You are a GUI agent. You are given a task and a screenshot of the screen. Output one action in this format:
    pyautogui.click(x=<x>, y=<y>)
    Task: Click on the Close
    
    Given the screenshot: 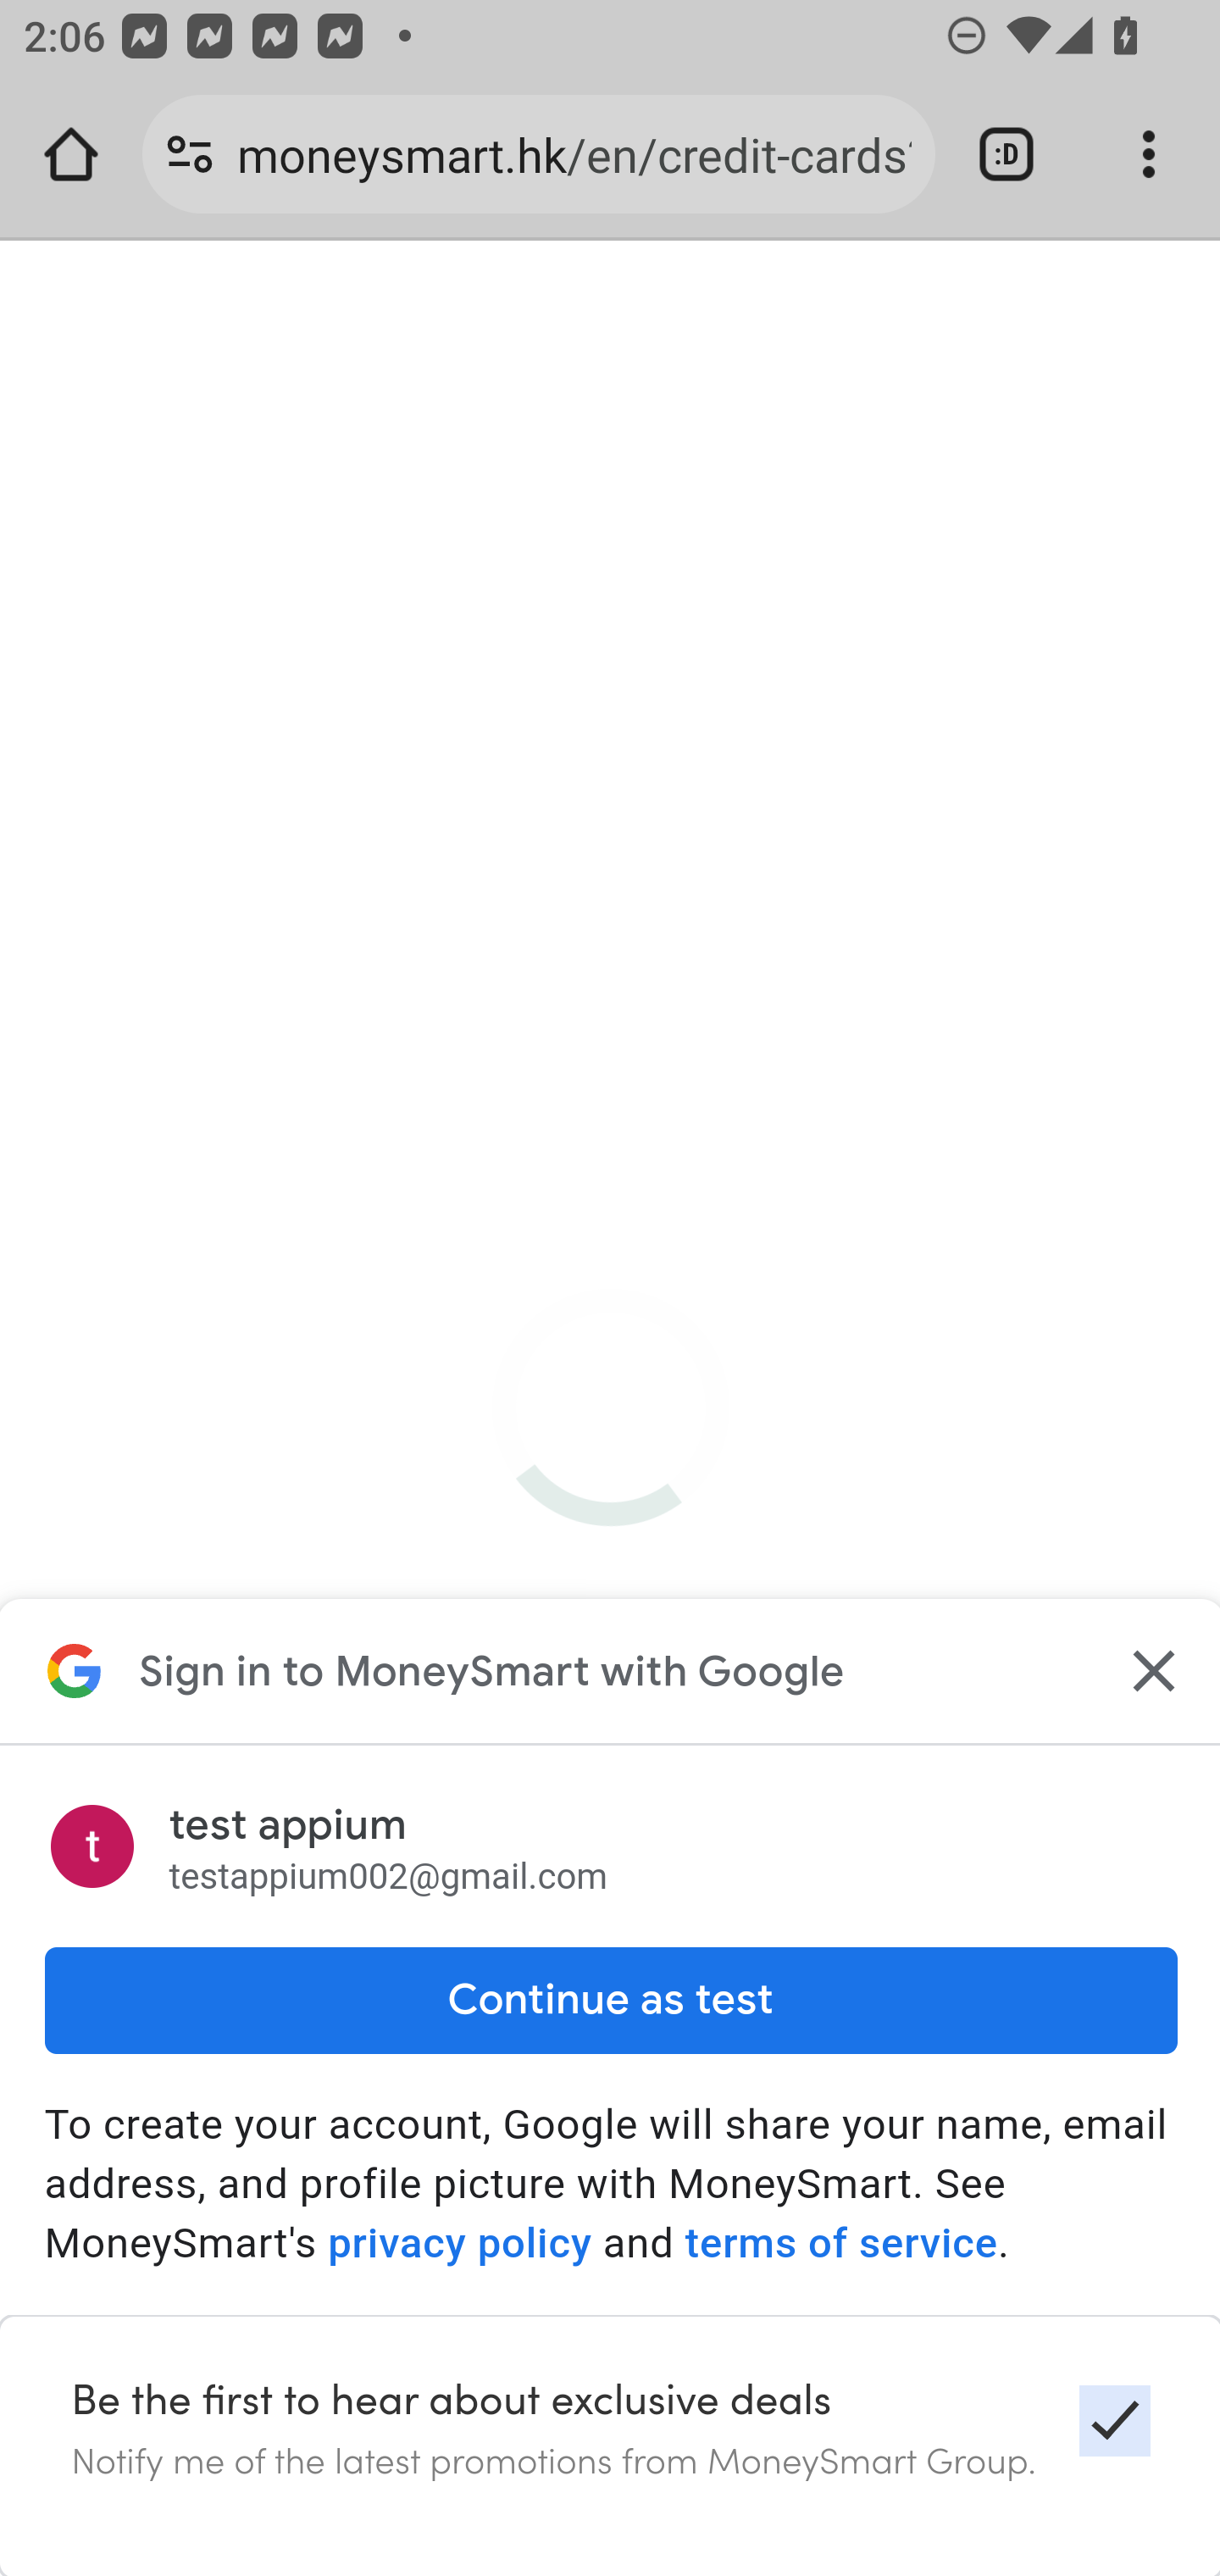 What is the action you would take?
    pyautogui.click(x=1150, y=1670)
    